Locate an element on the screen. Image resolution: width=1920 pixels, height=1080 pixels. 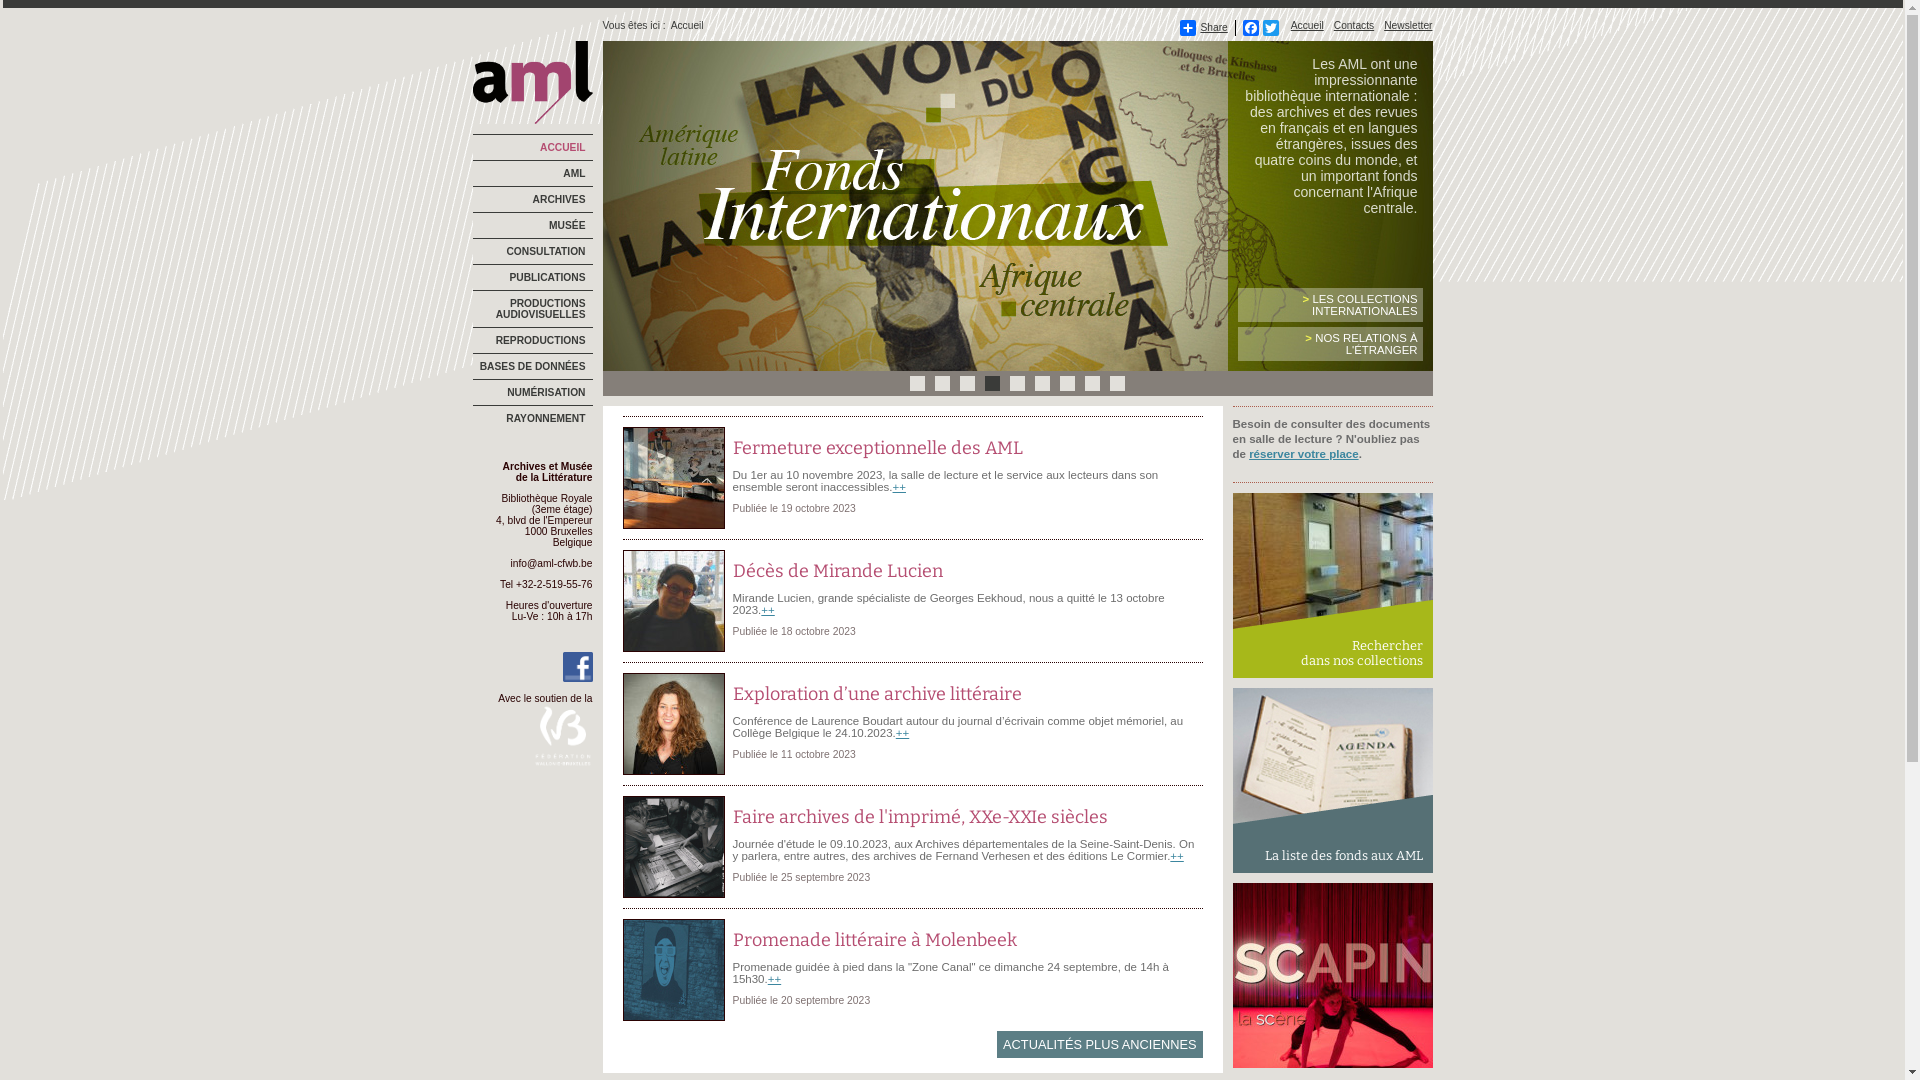
info@aml-cfwb.be is located at coordinates (551, 564).